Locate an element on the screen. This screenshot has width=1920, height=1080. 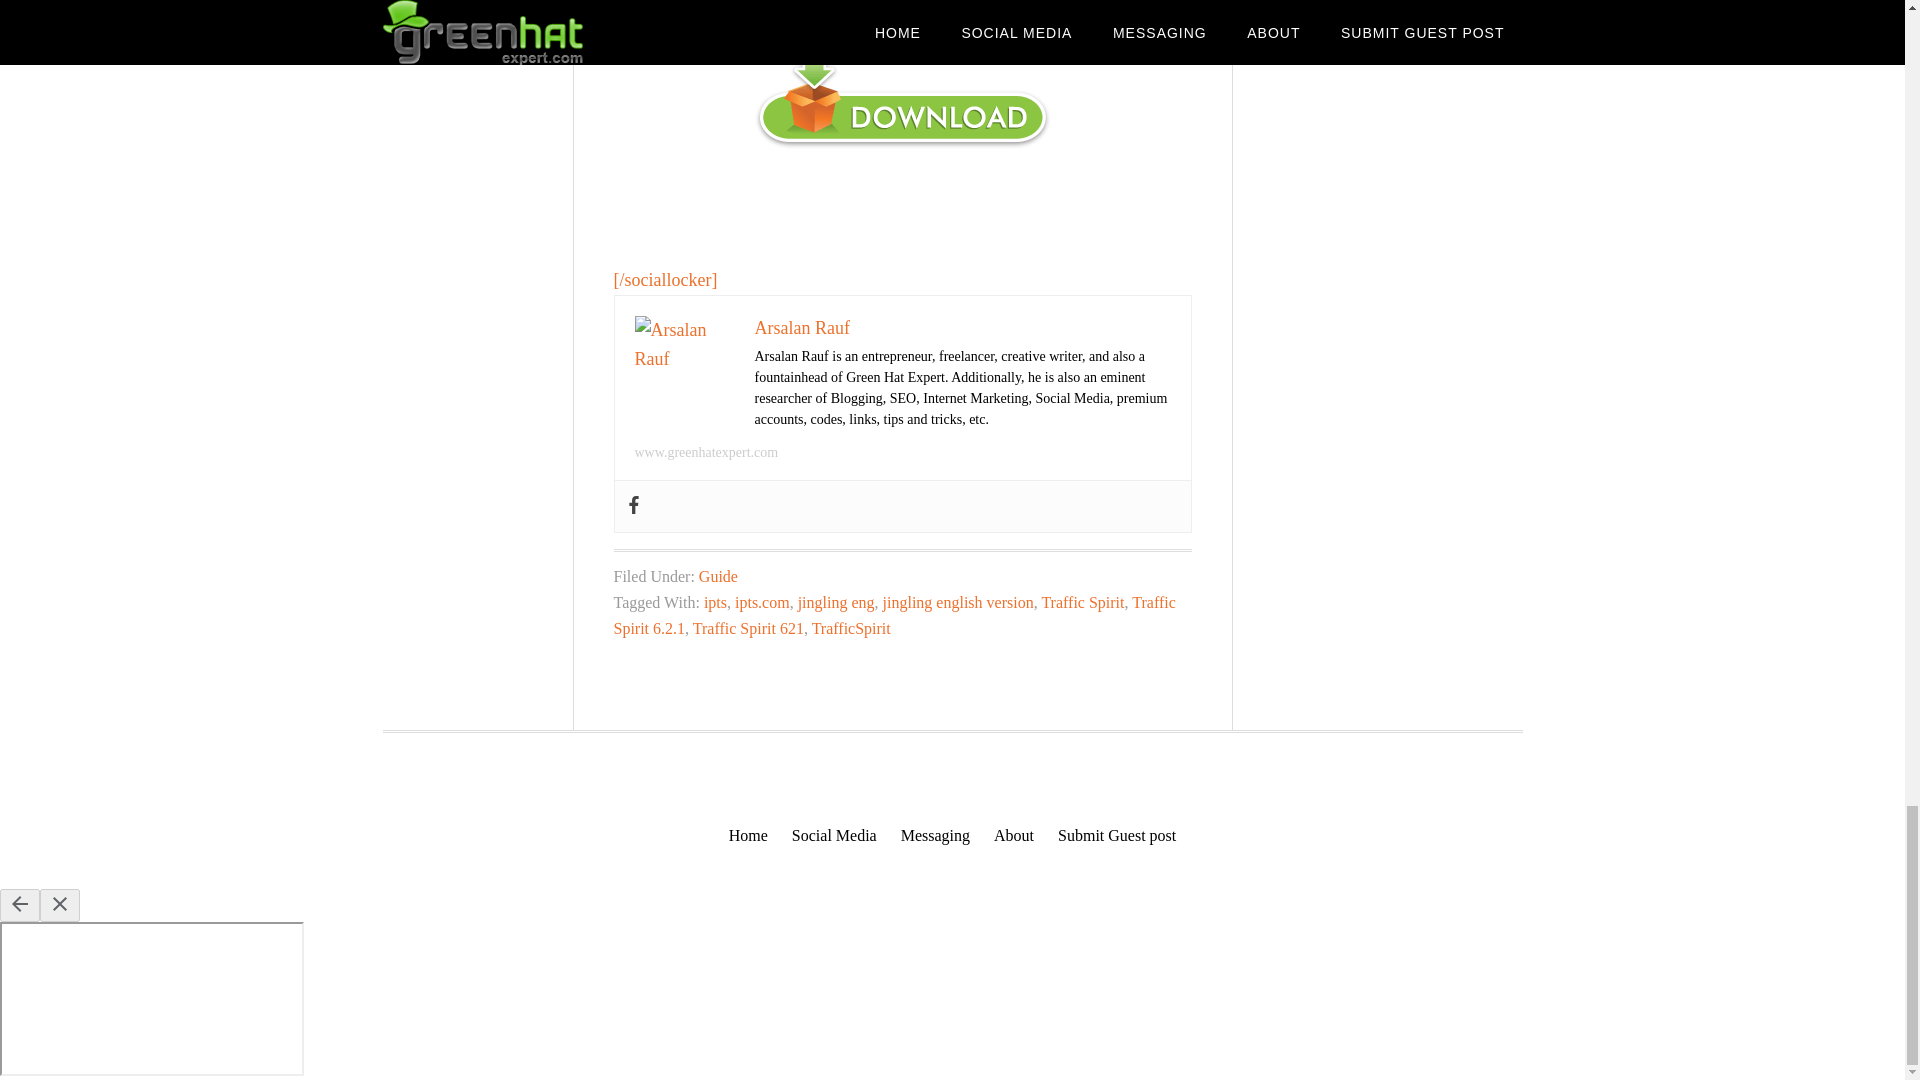
ipts.com is located at coordinates (762, 602).